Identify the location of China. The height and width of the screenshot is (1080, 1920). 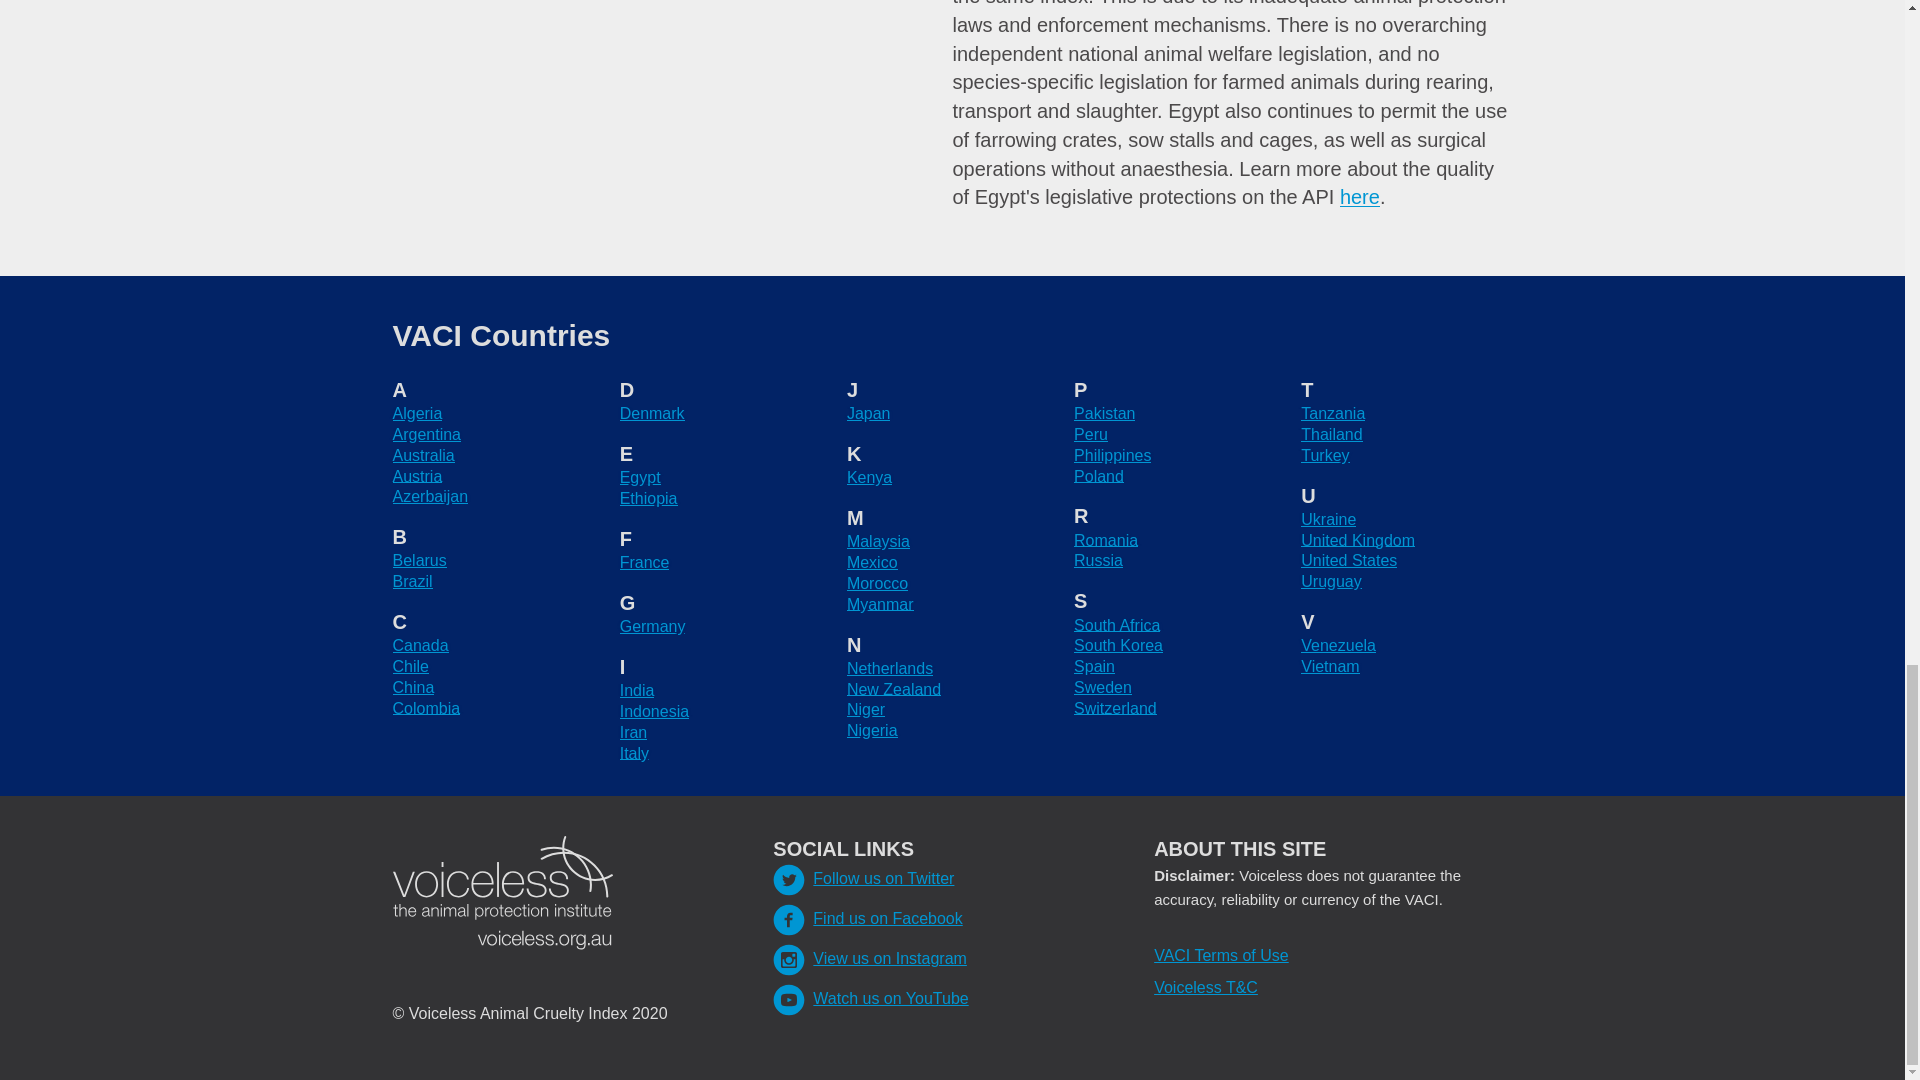
(412, 687).